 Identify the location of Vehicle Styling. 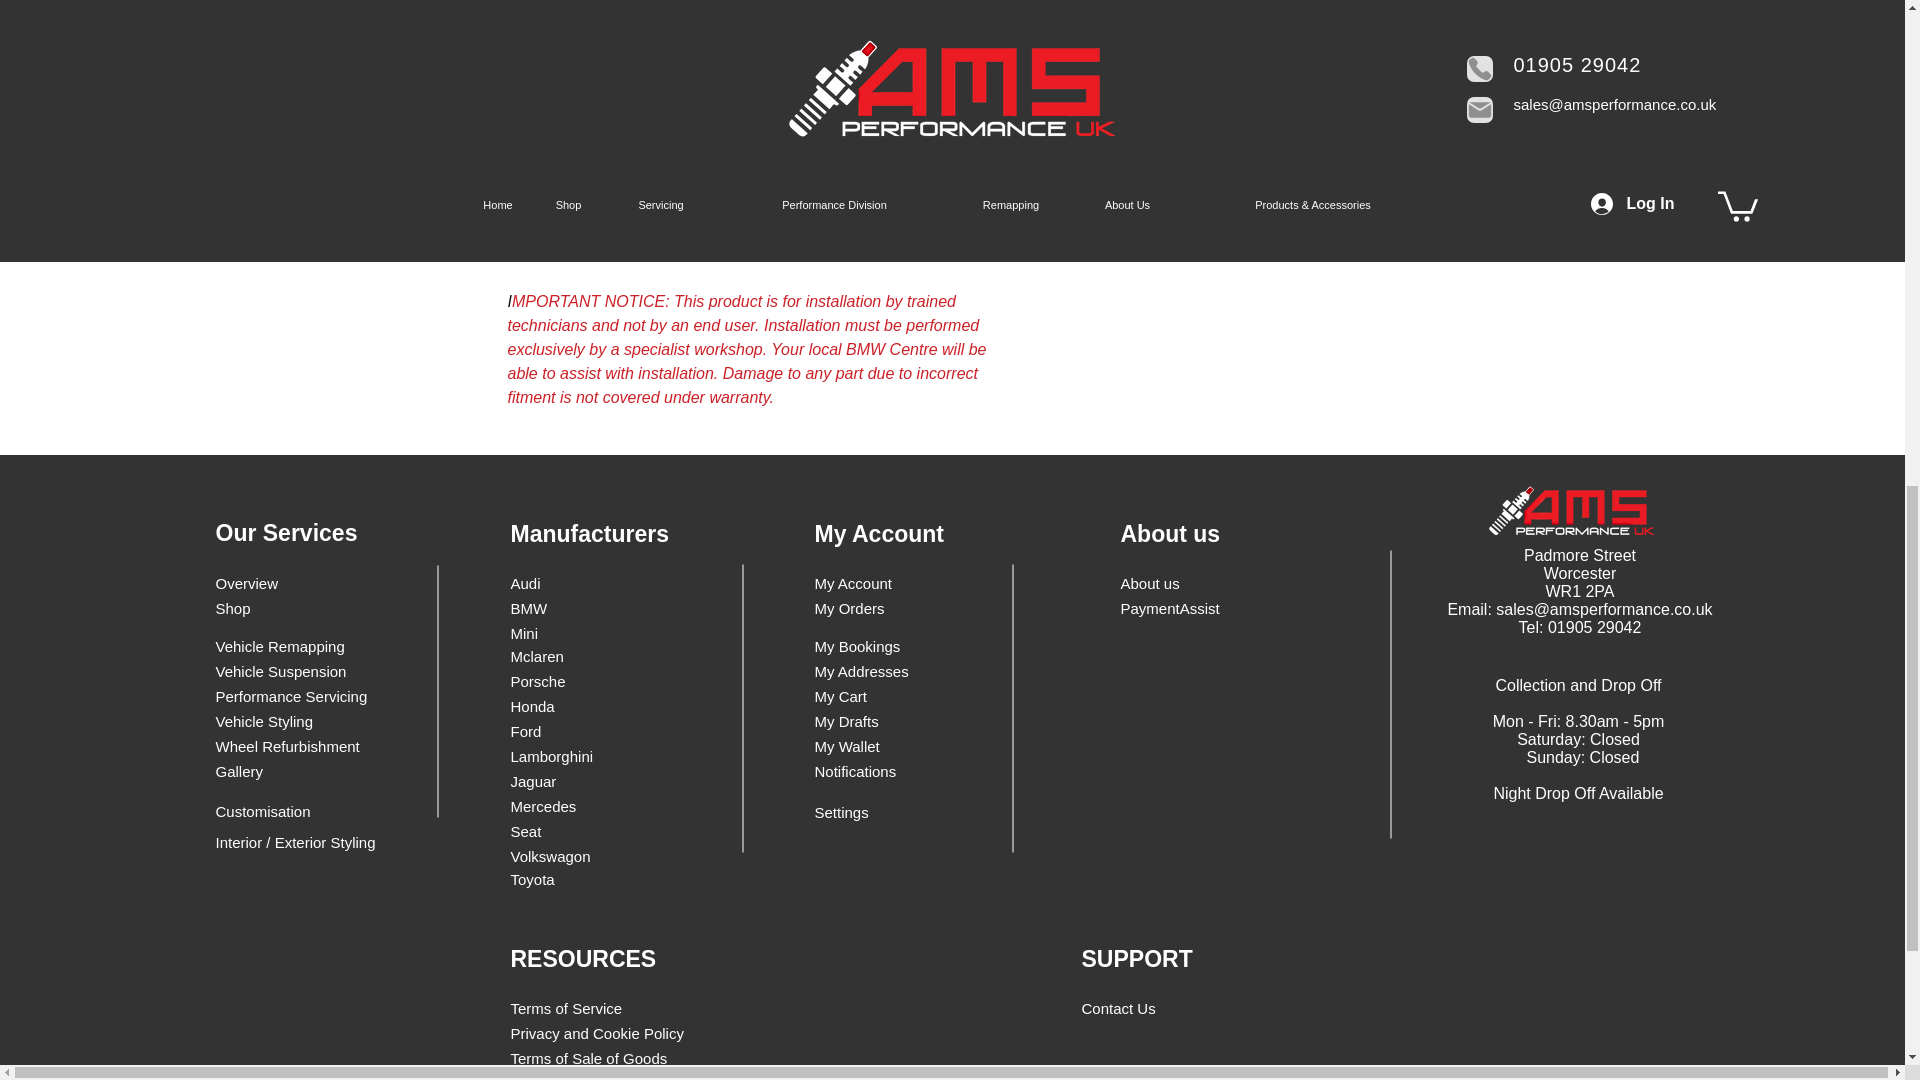
(288, 721).